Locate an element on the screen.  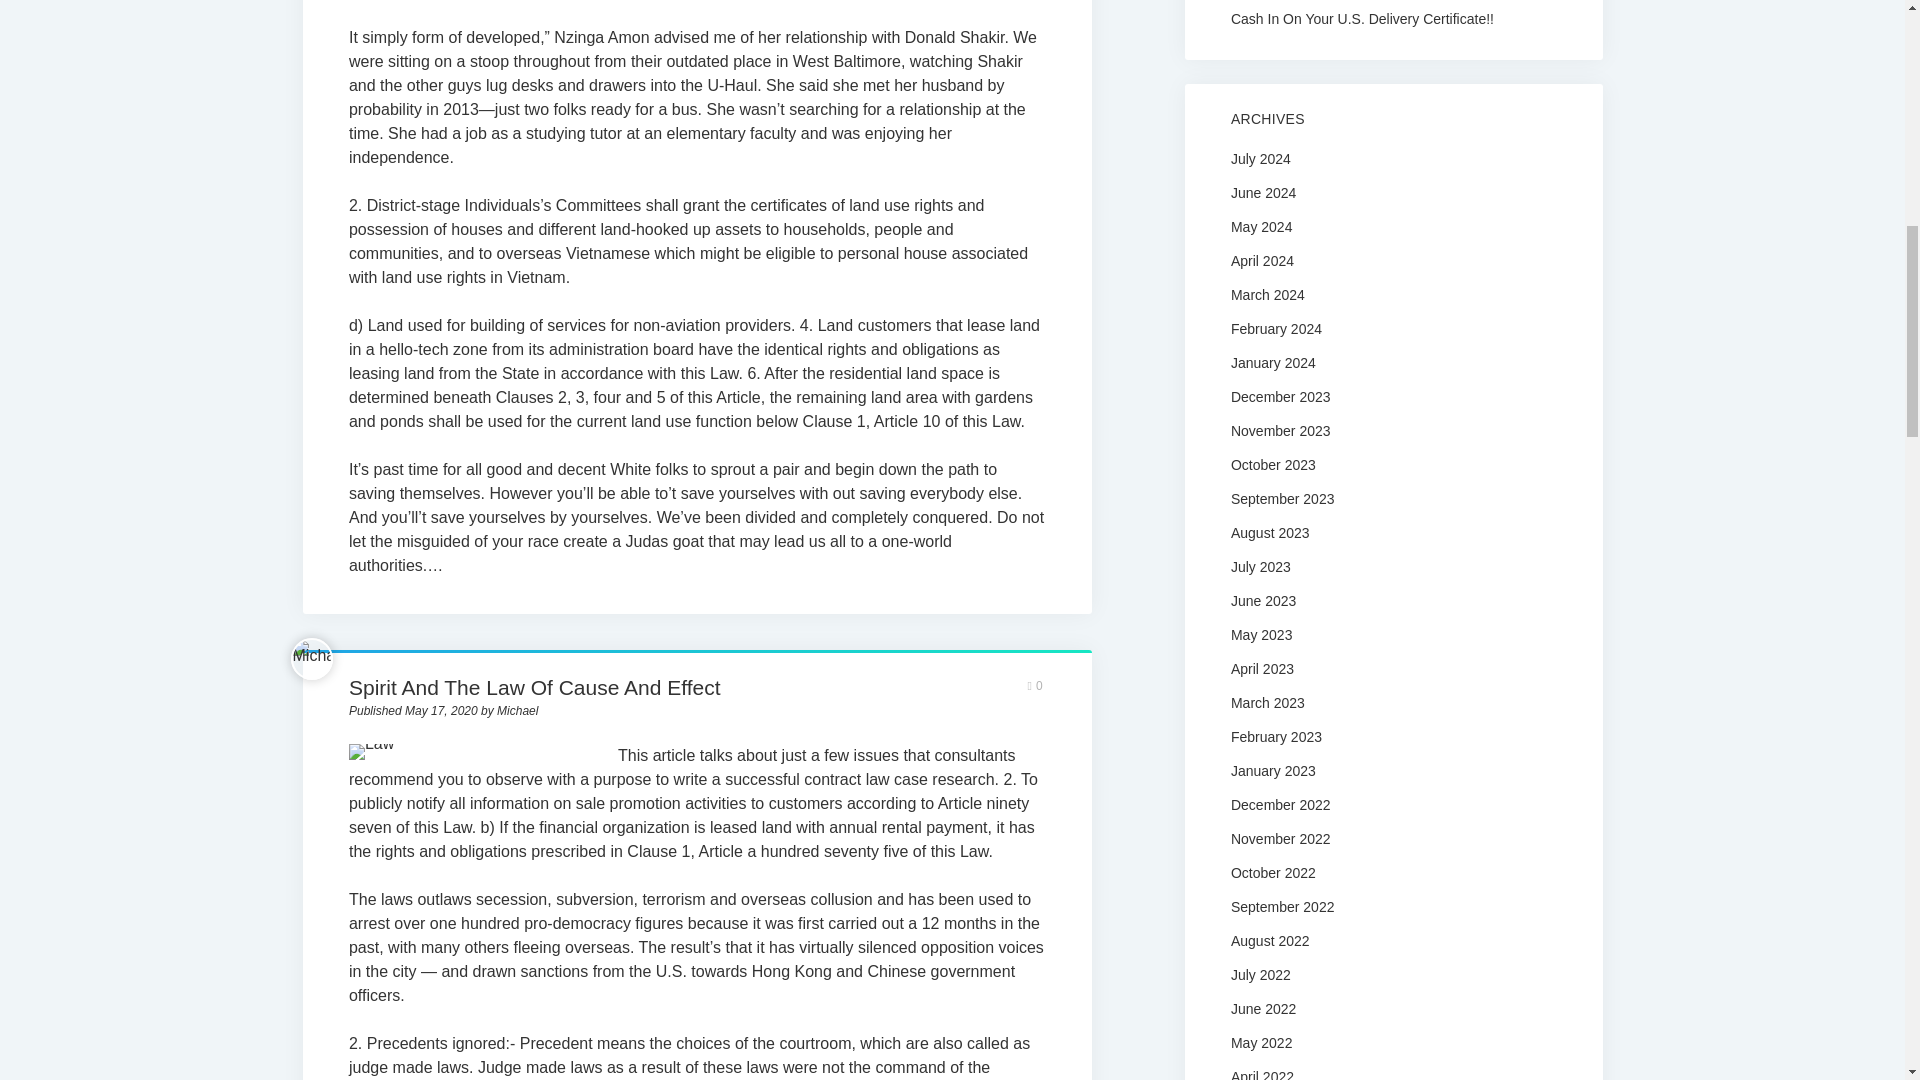
May 2024 is located at coordinates (1261, 227).